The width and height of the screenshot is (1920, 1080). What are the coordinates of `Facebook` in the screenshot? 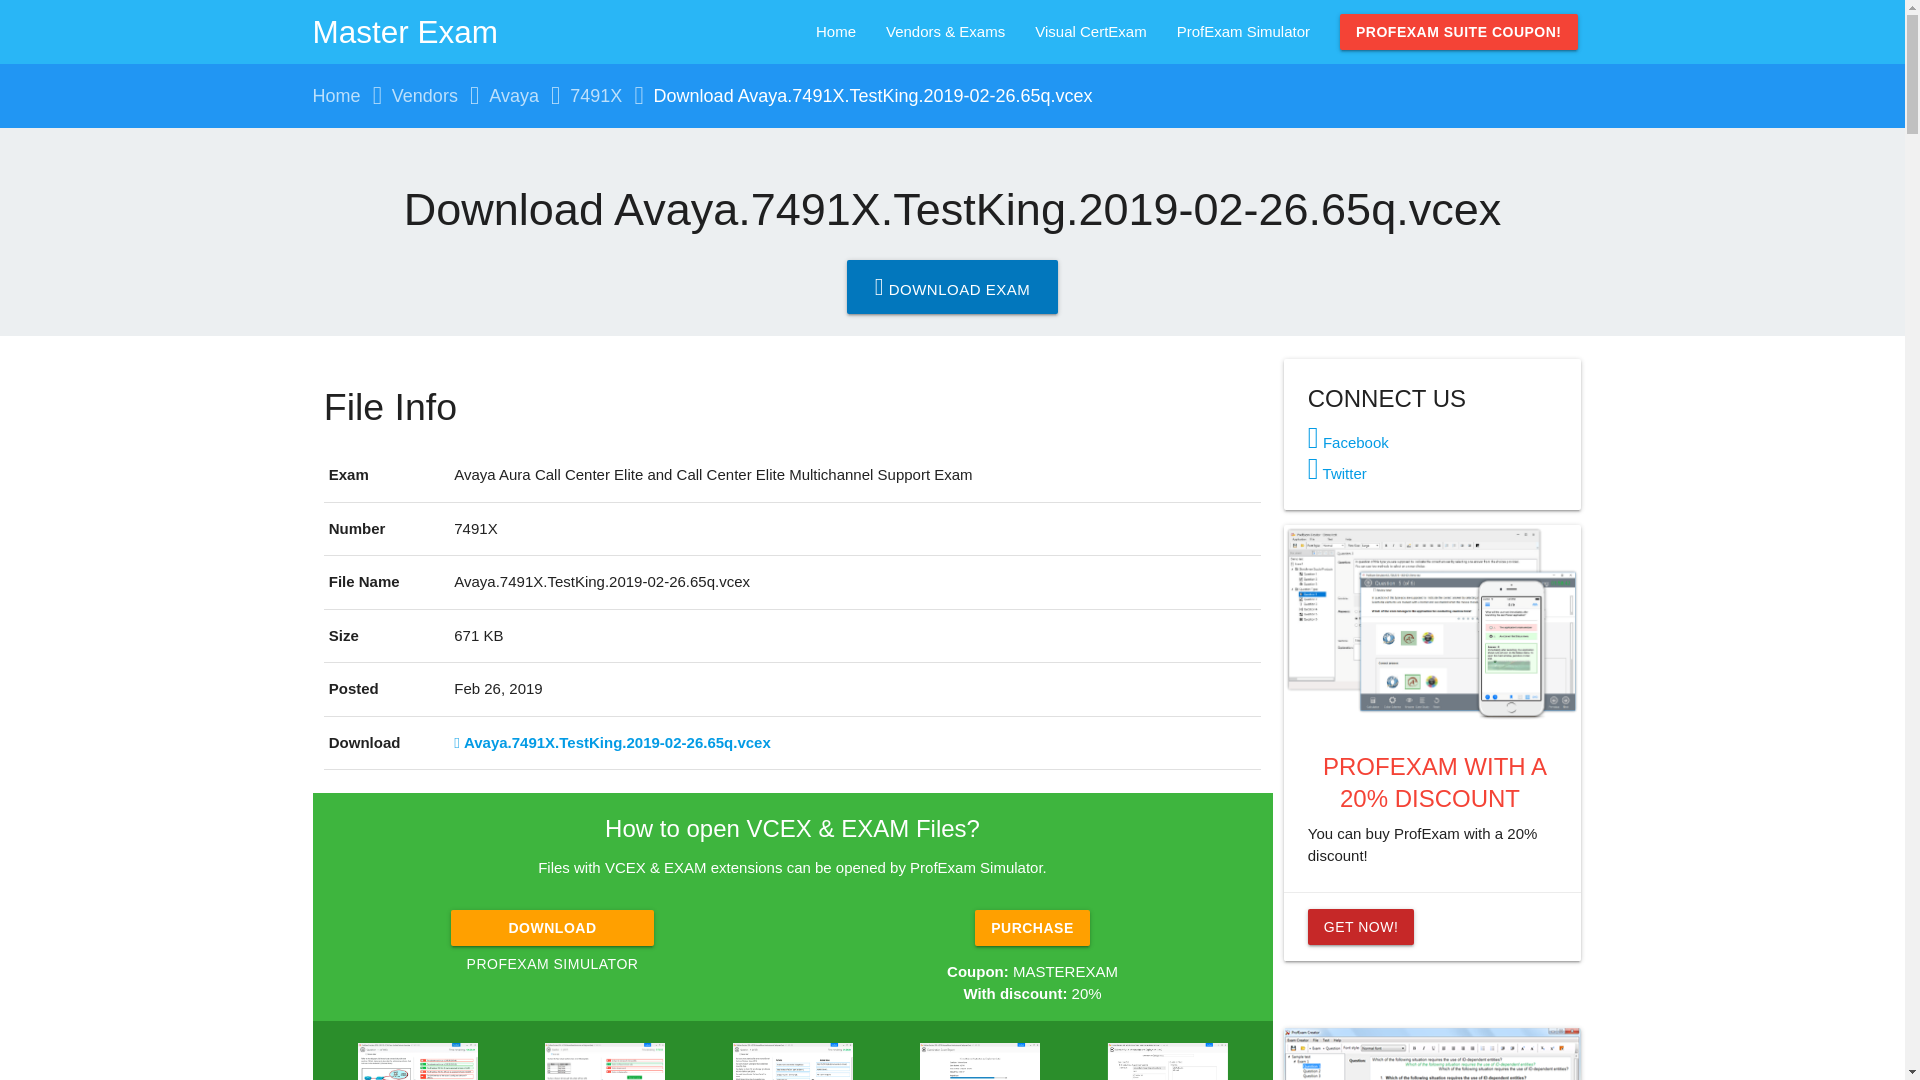 It's located at (836, 32).